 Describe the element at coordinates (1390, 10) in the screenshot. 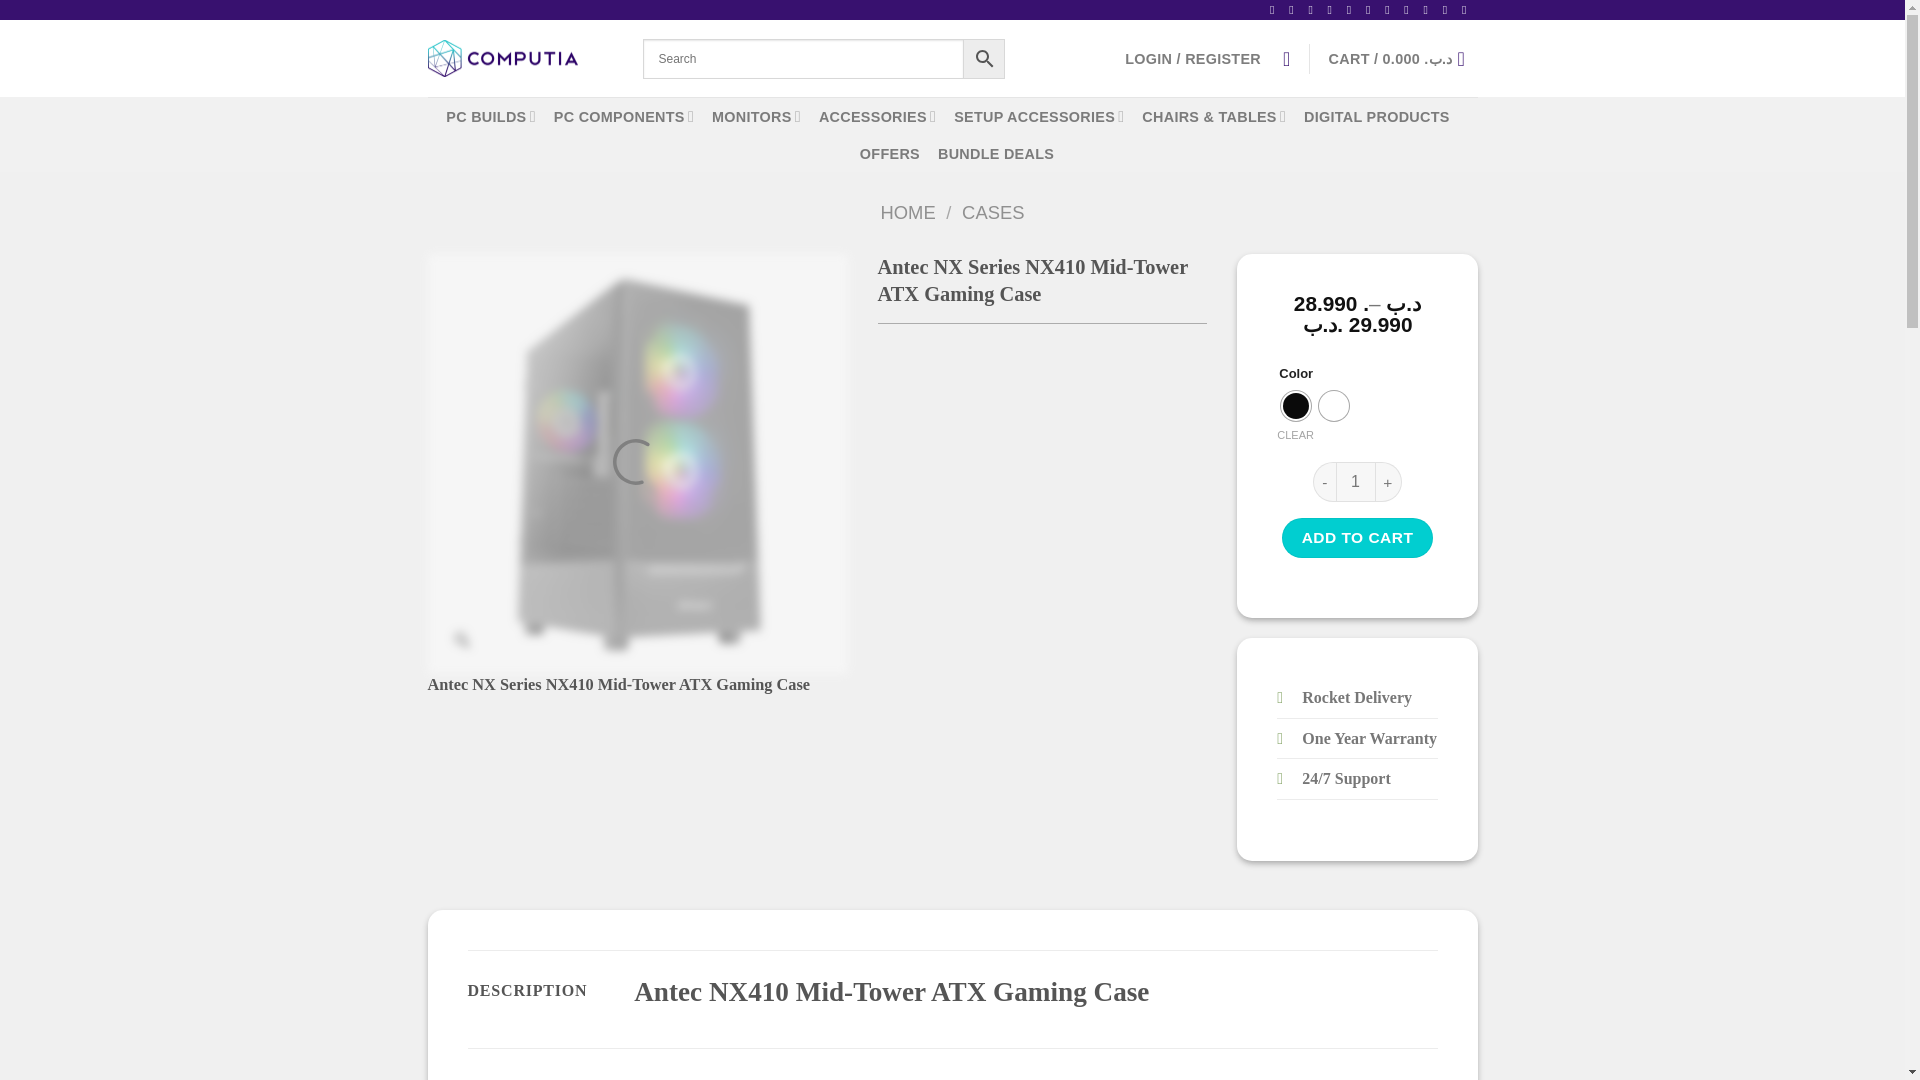

I see `Follow on Pinterest` at that location.